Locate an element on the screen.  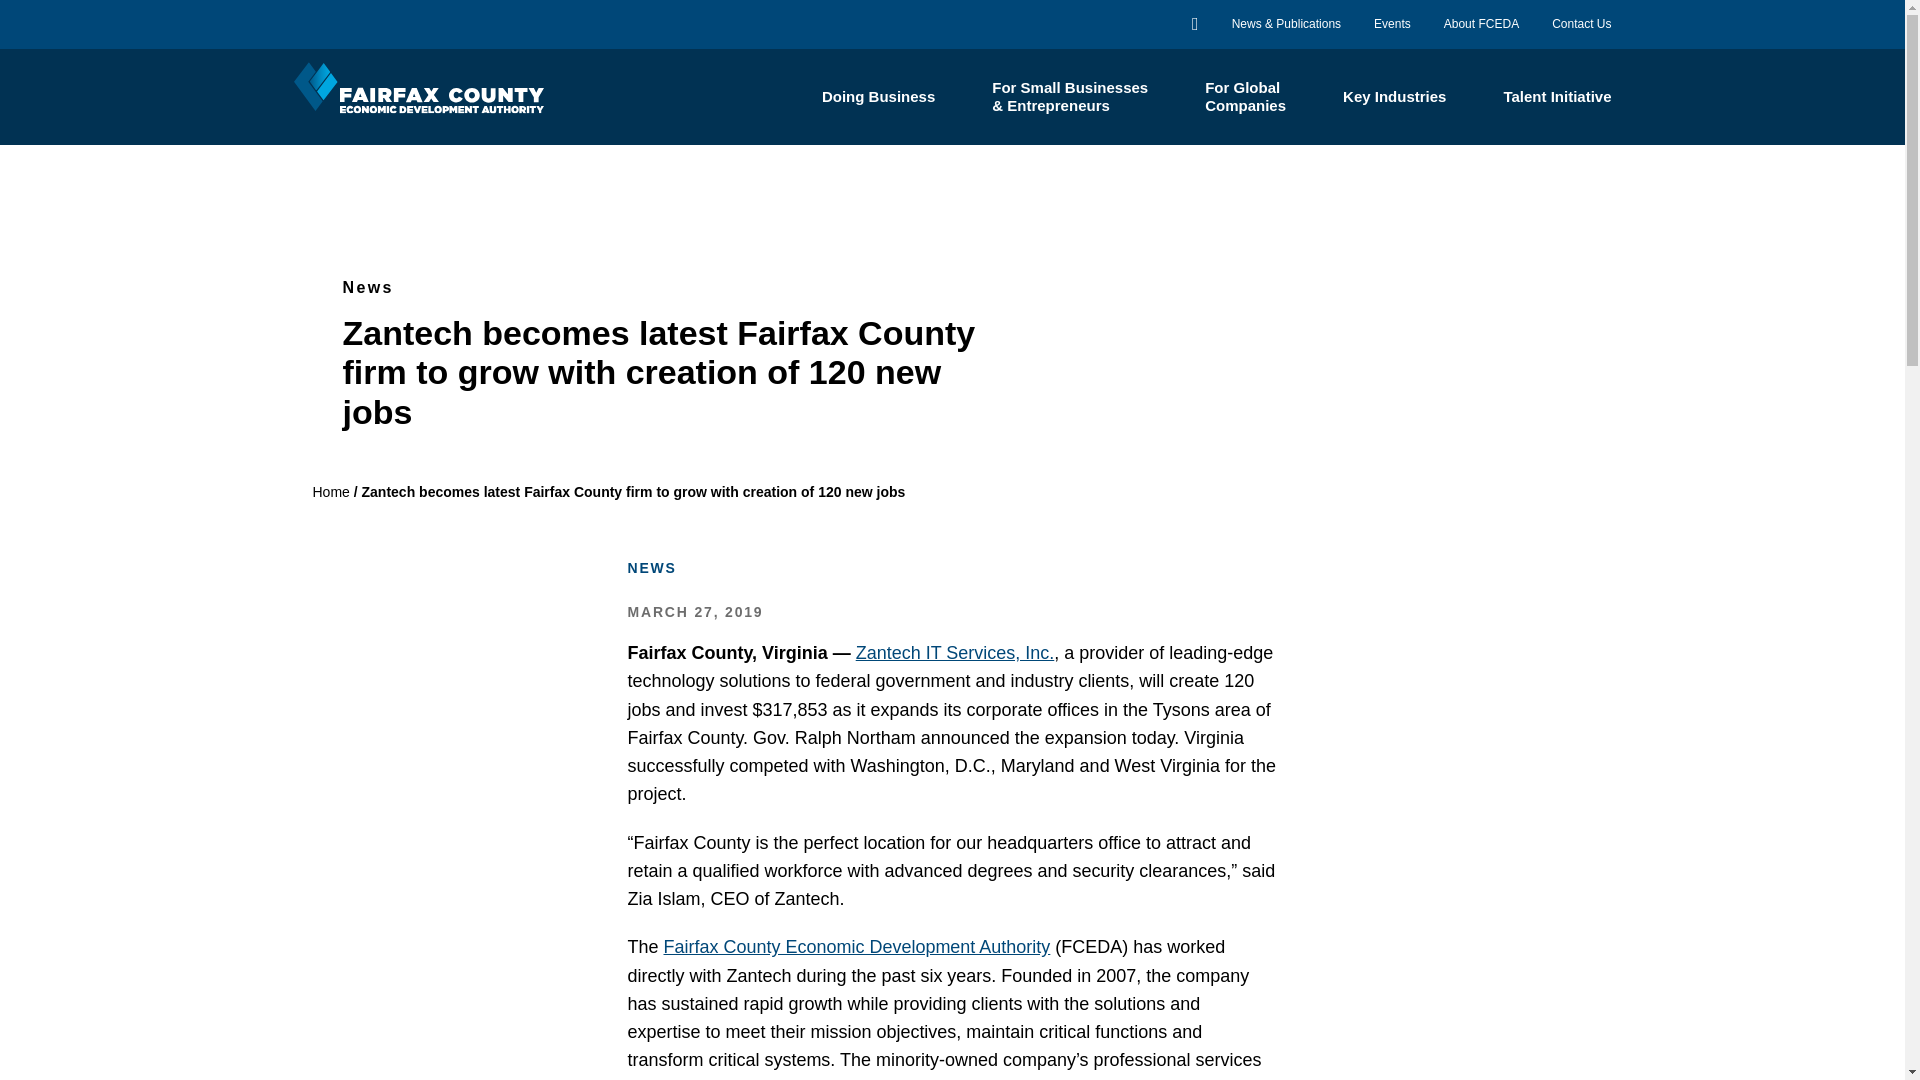
Key Industries is located at coordinates (1394, 96).